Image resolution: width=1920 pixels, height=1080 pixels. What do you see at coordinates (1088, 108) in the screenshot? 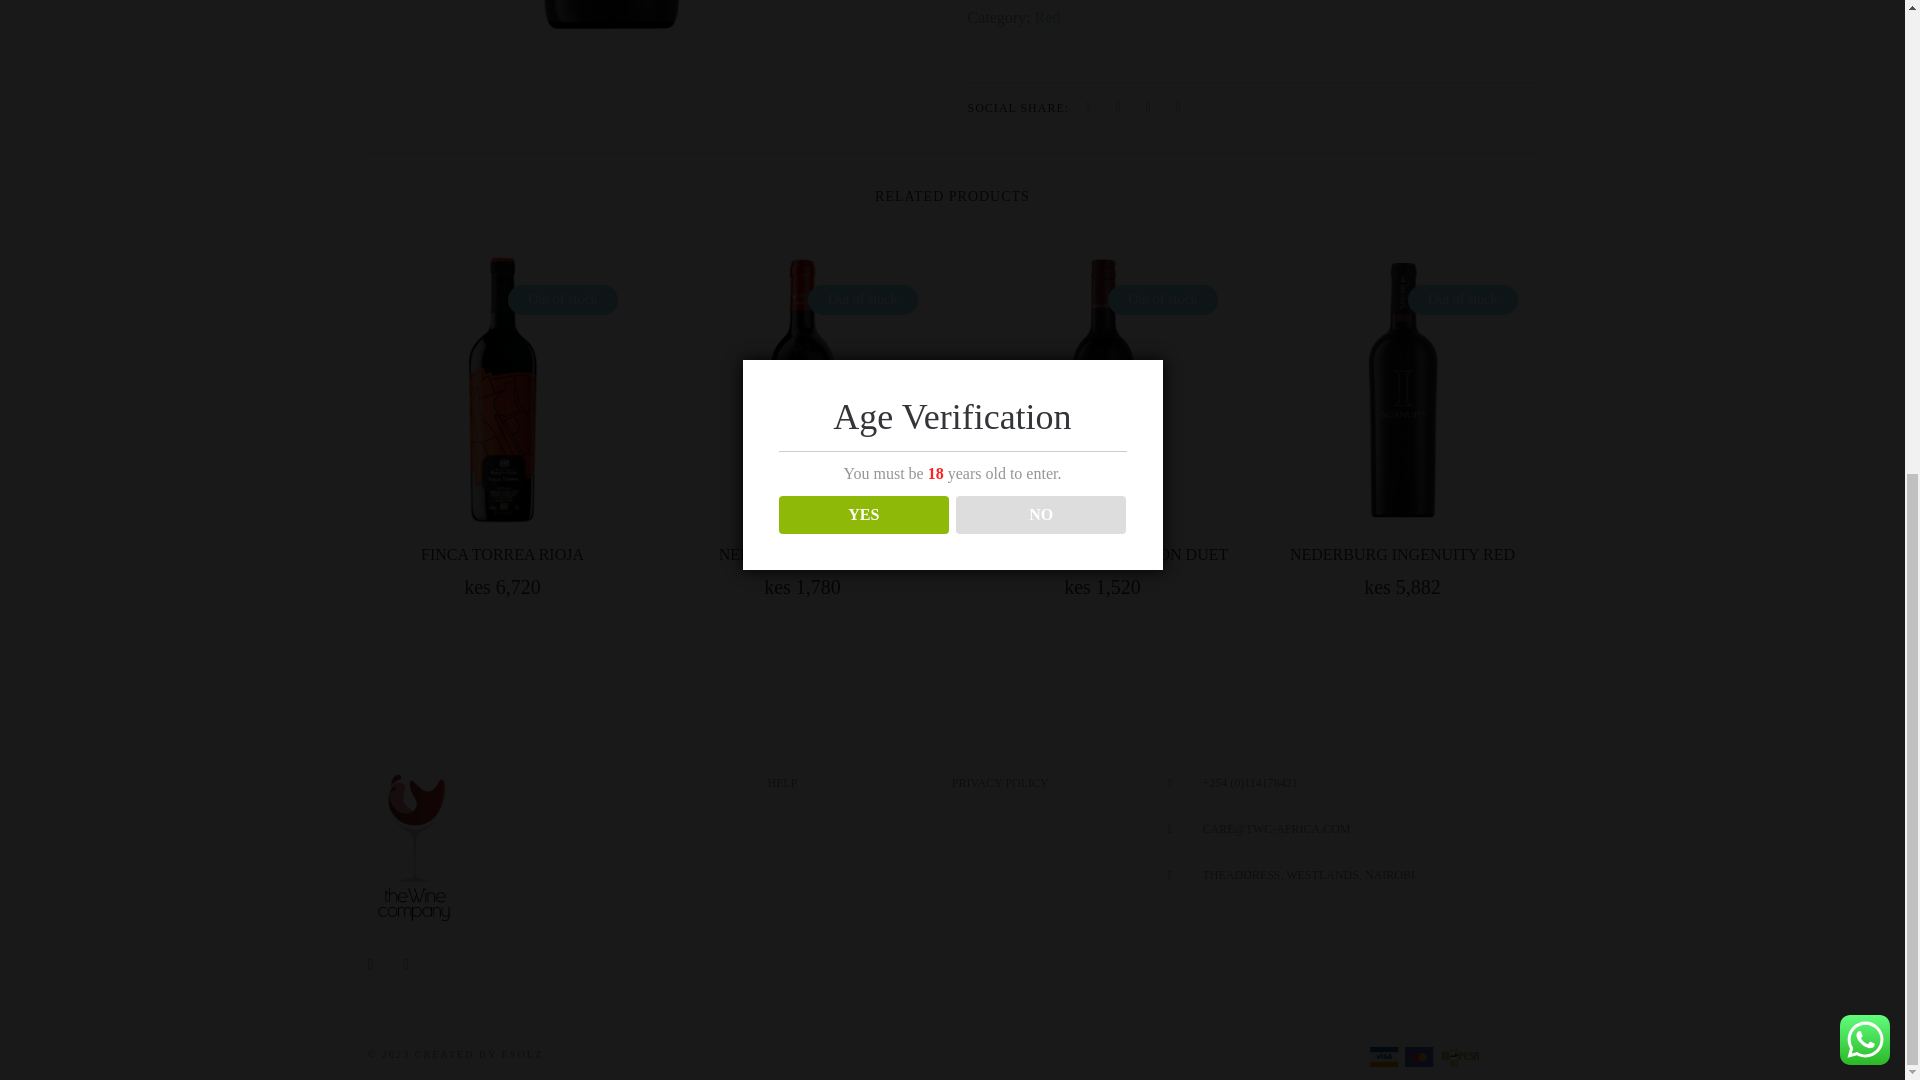
I see `Share this post on Facebook` at bounding box center [1088, 108].